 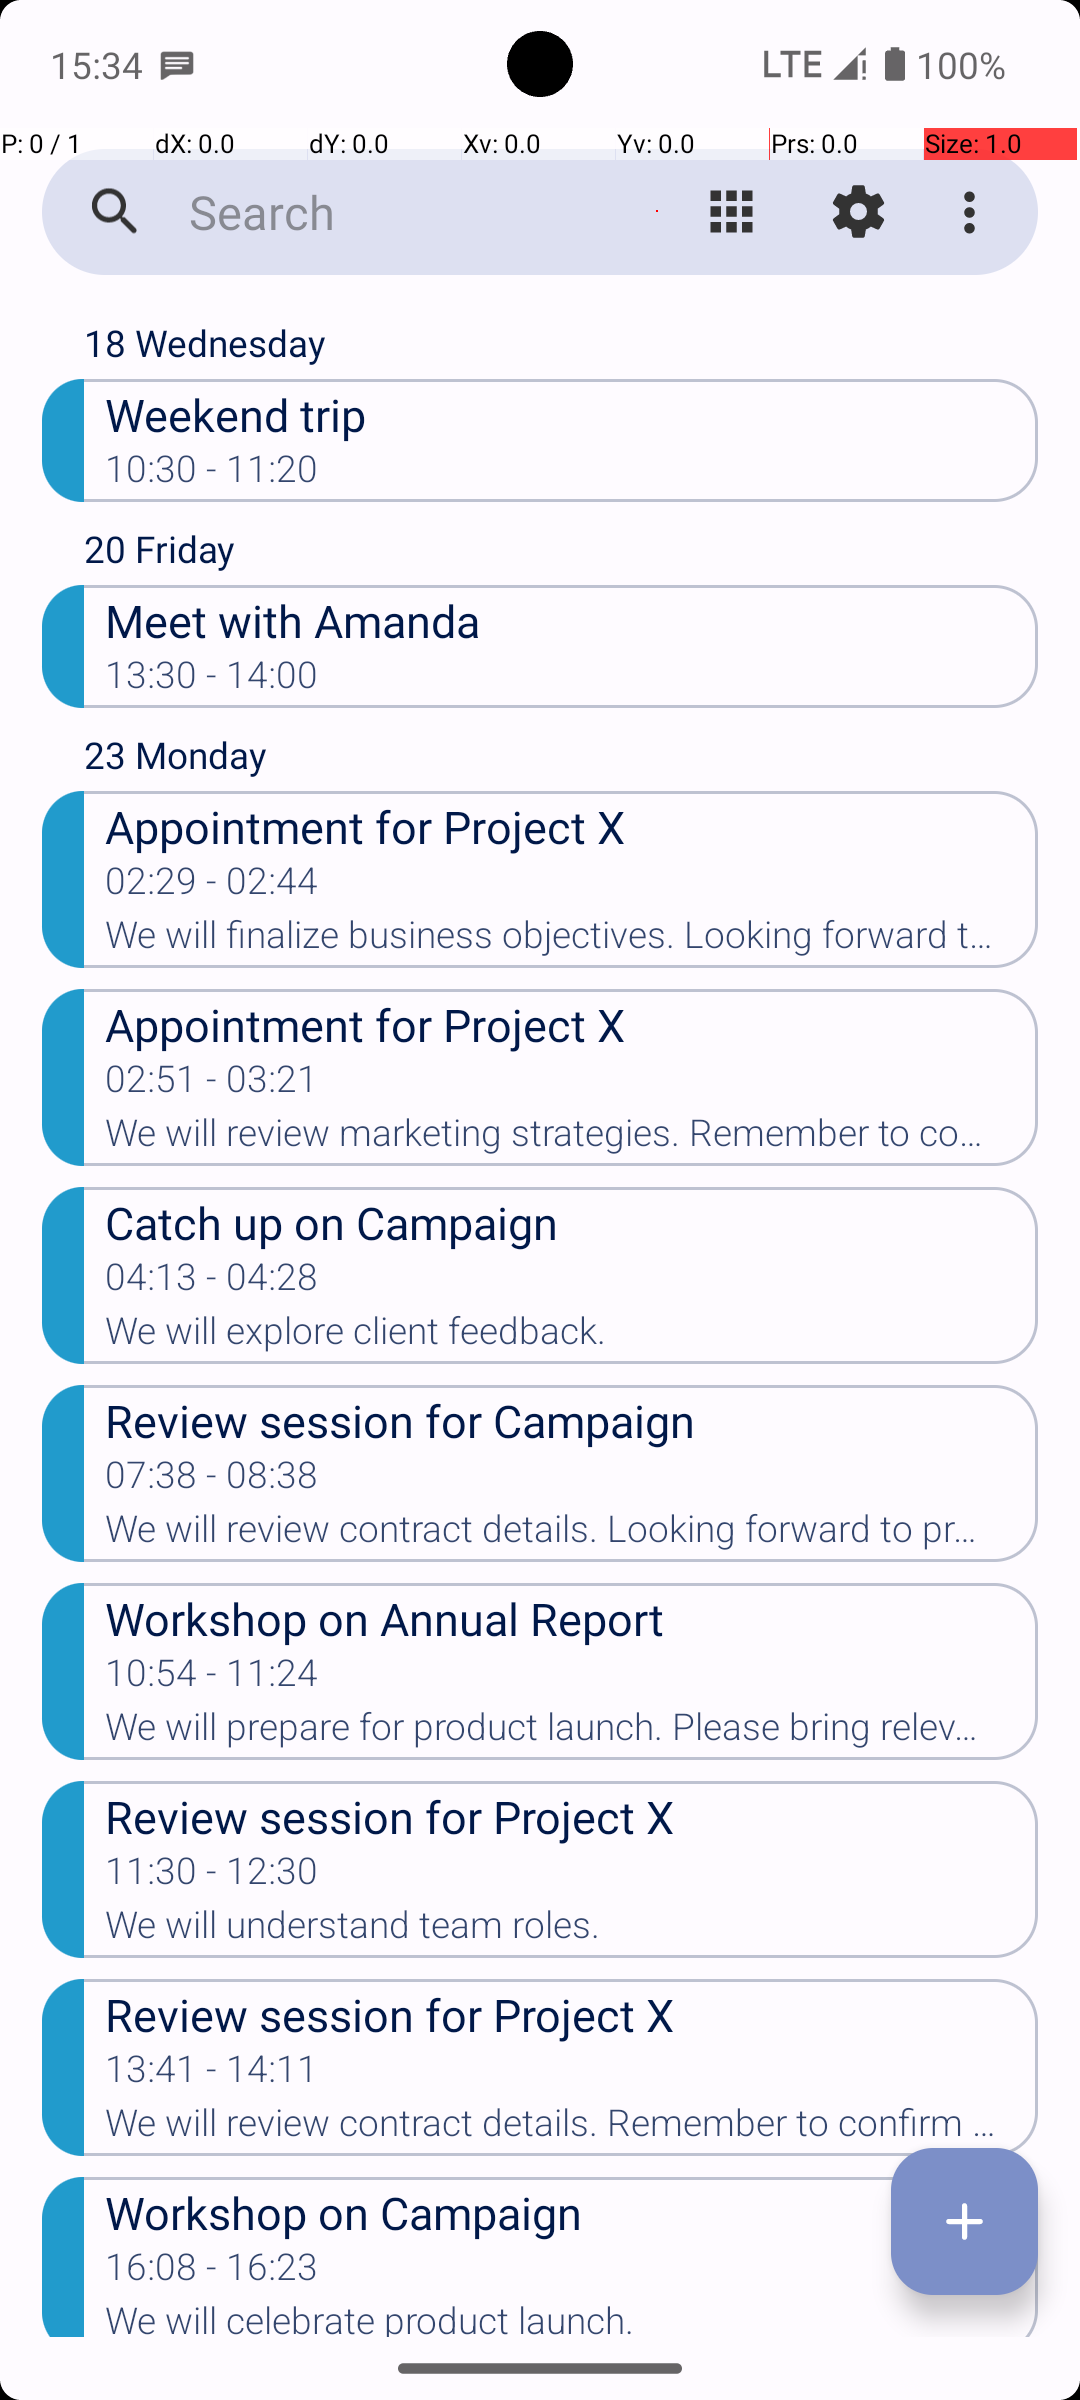 What do you see at coordinates (212, 1085) in the screenshot?
I see `02:51 - 03:21` at bounding box center [212, 1085].